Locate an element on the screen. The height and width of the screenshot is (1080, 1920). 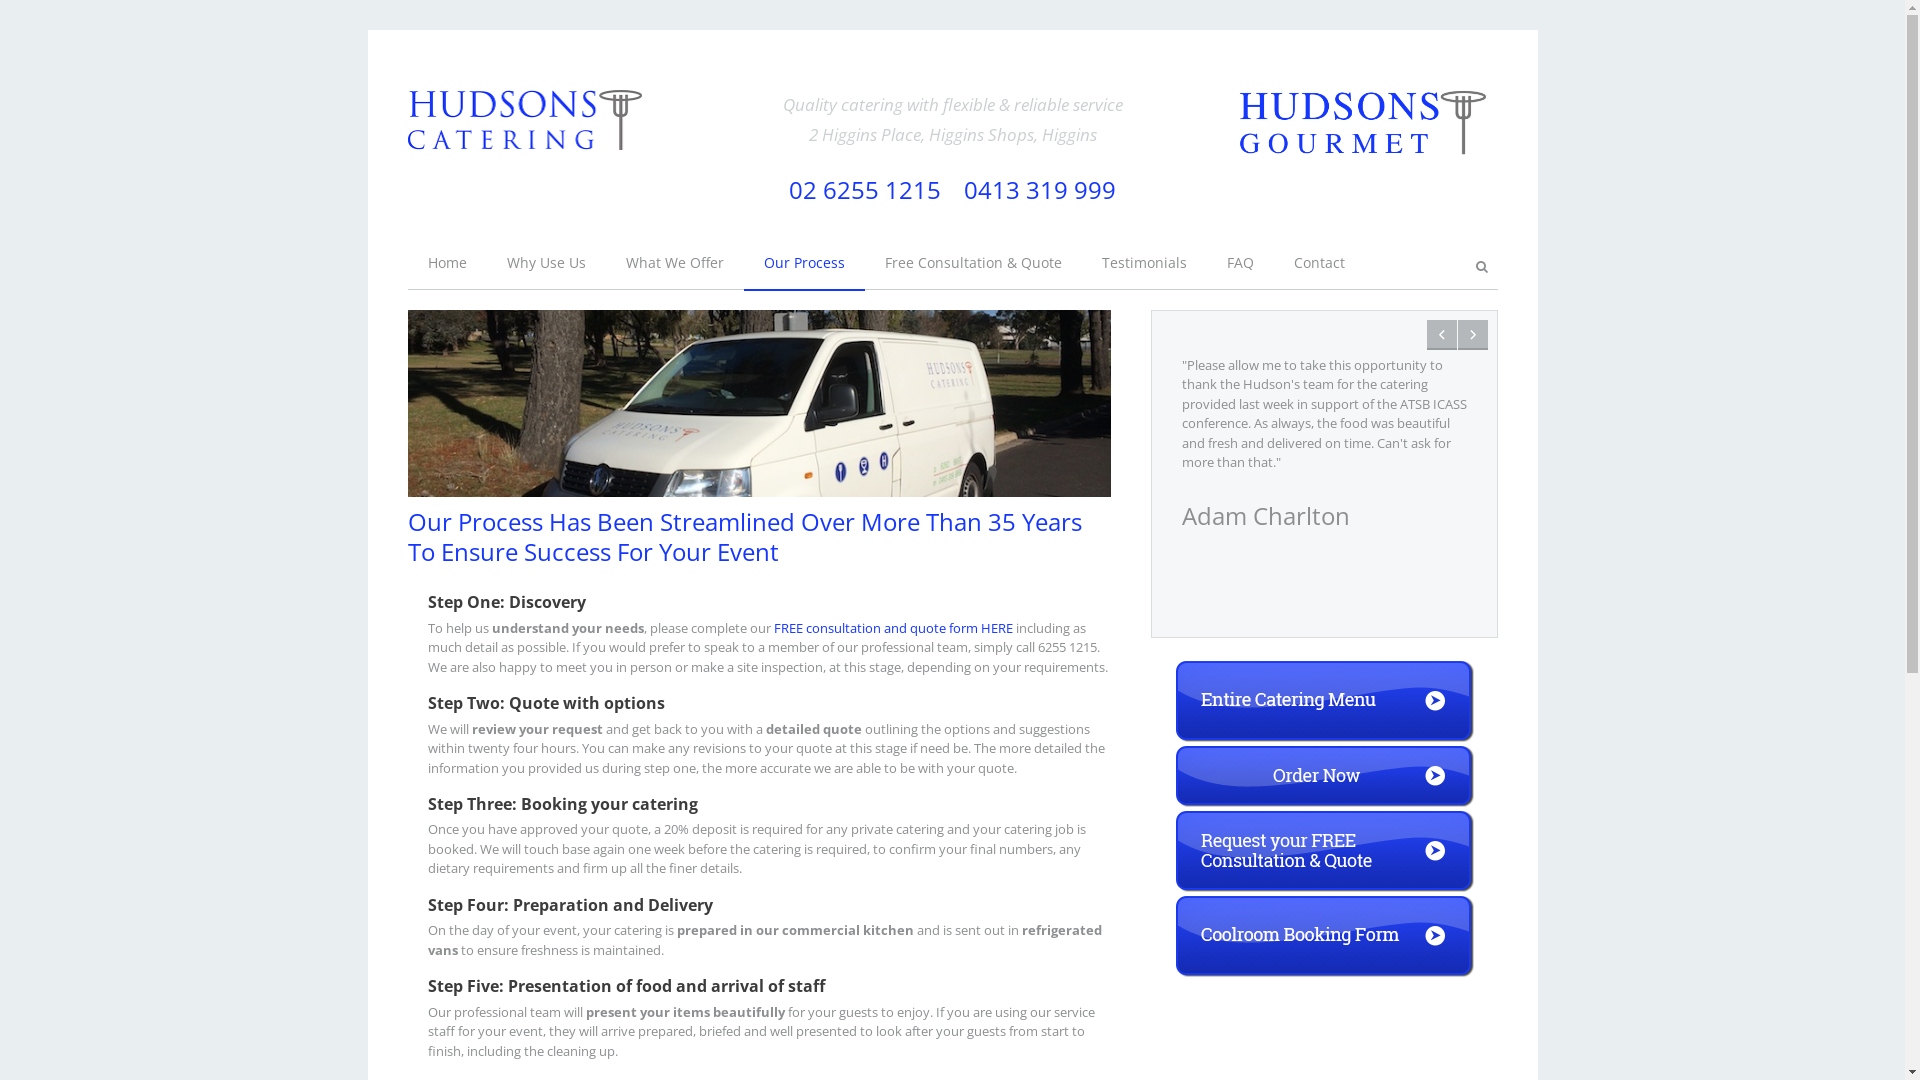
0413 319 999 is located at coordinates (1040, 190).